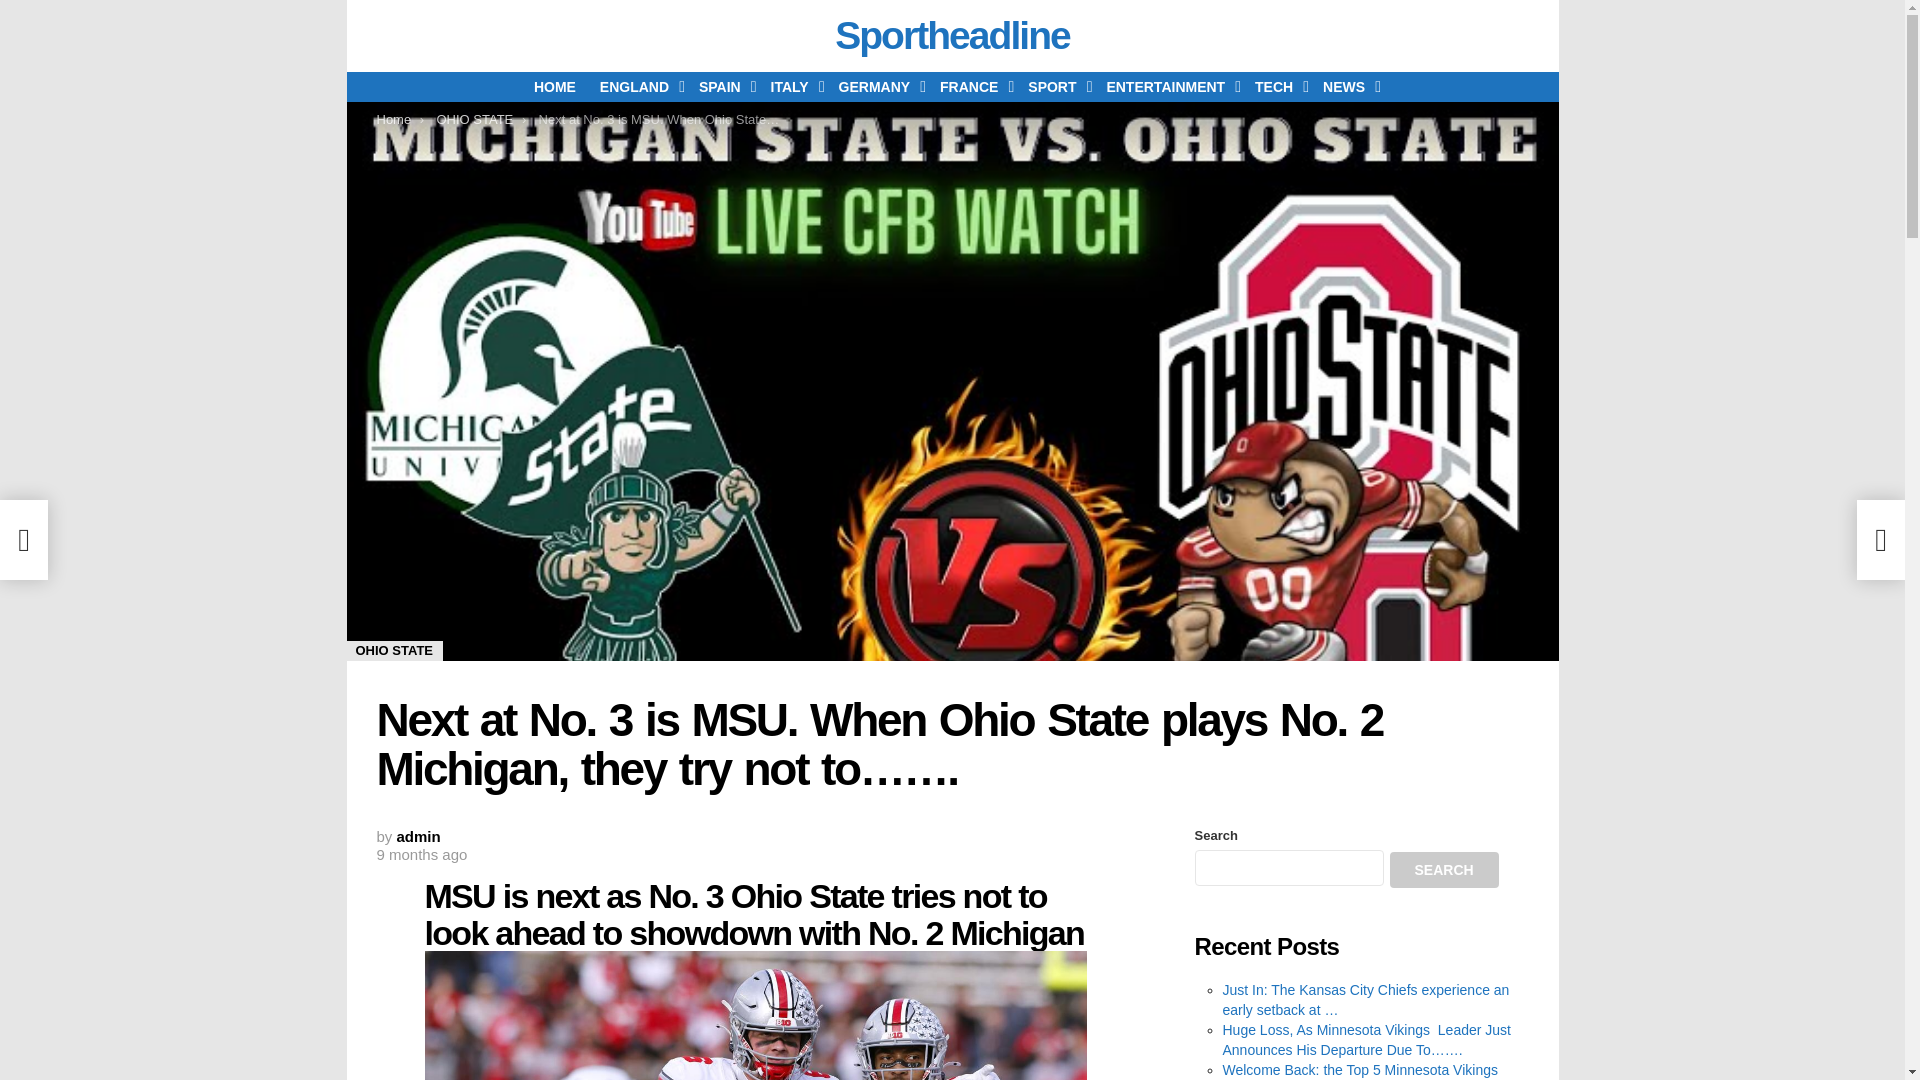 This screenshot has height=1080, width=1920. Describe the element at coordinates (792, 86) in the screenshot. I see `ITALY` at that location.